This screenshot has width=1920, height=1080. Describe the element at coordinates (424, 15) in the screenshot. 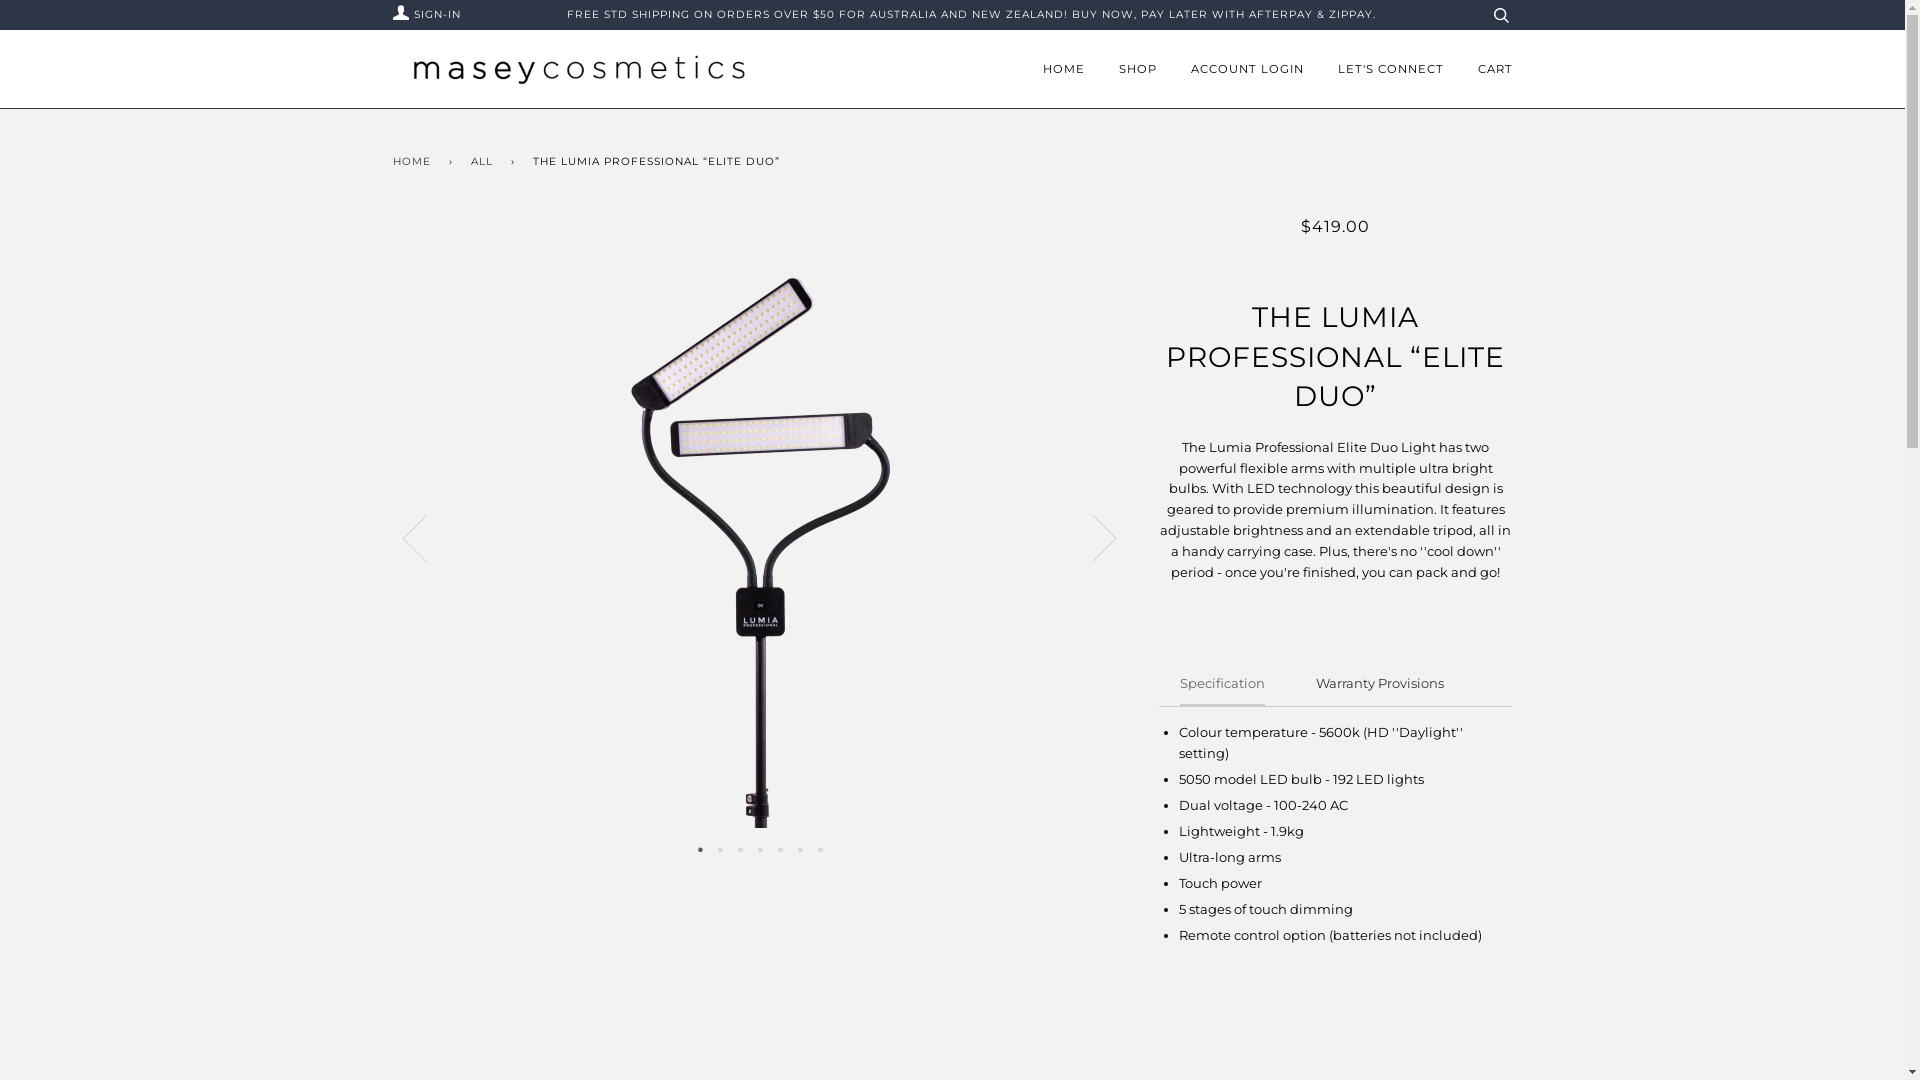

I see `SIGN-IN` at that location.